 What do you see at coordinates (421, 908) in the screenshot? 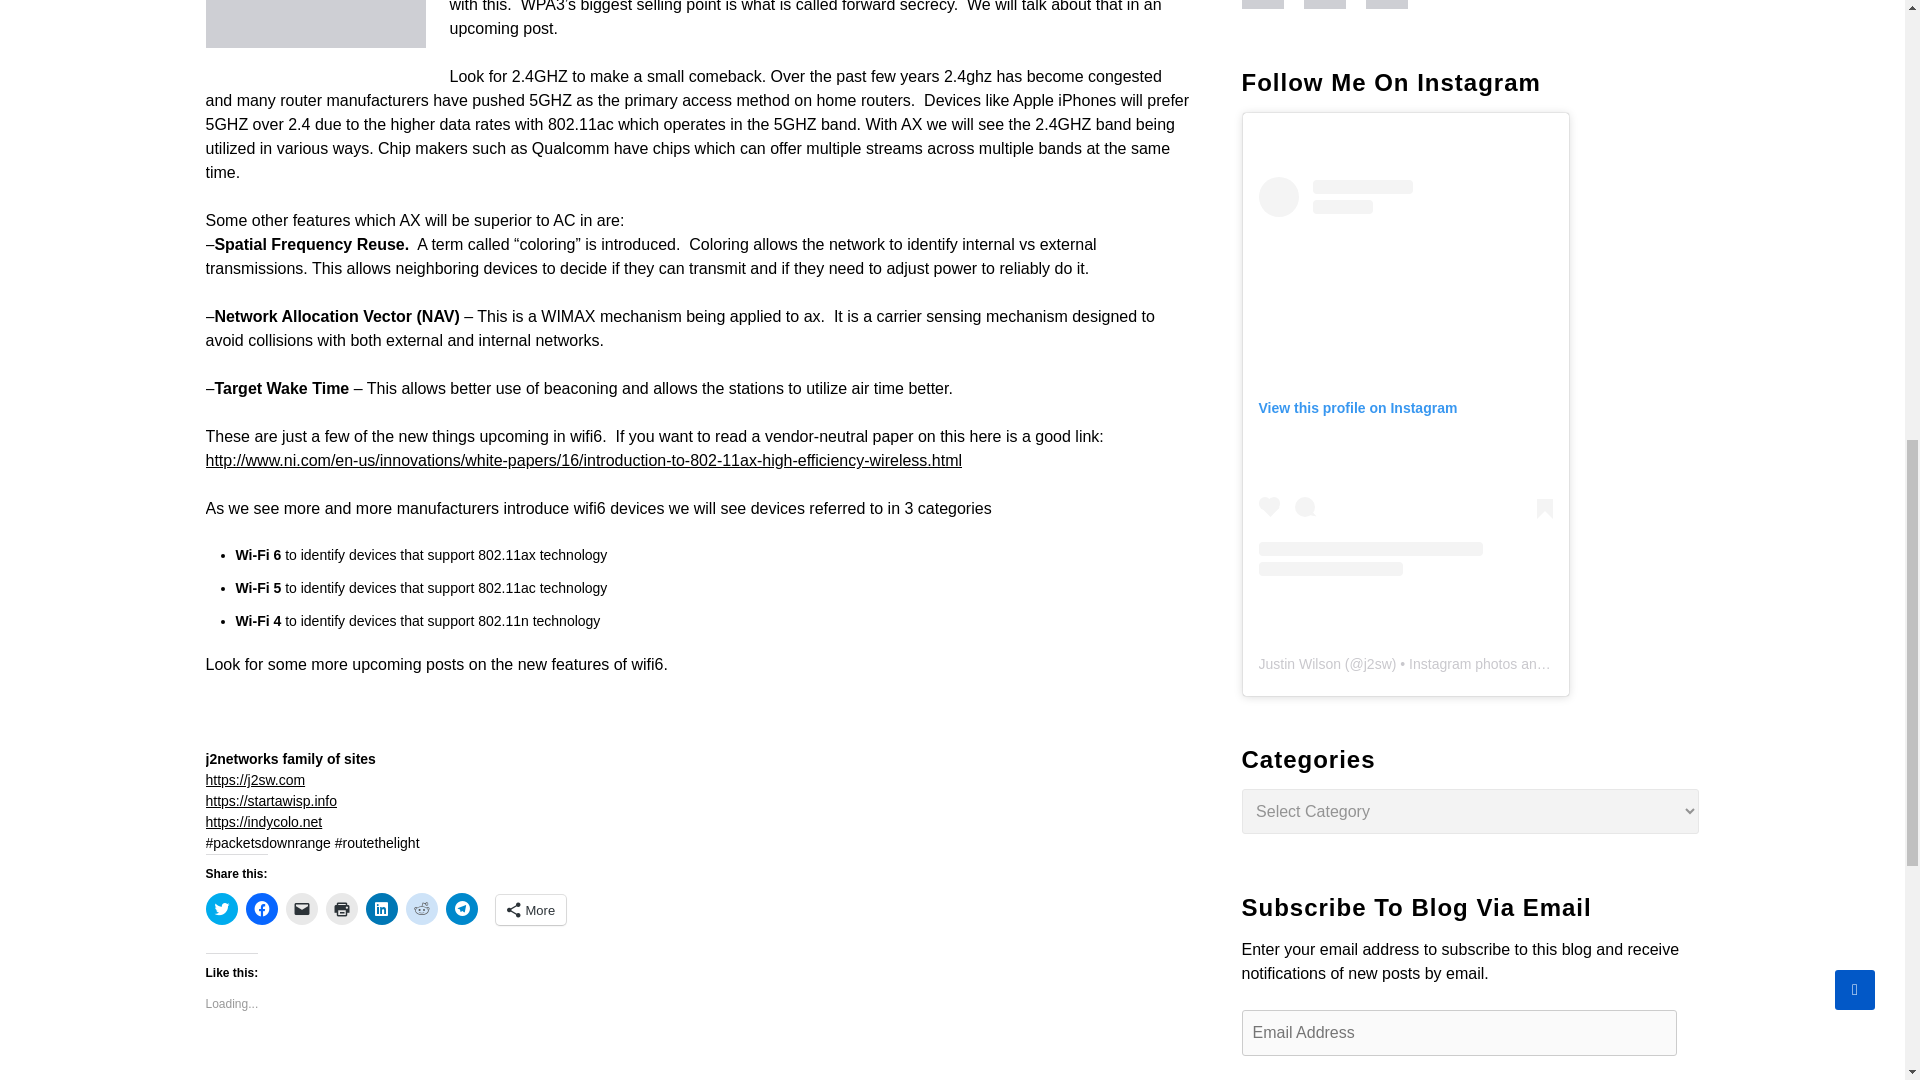
I see `Click to share on Reddit` at bounding box center [421, 908].